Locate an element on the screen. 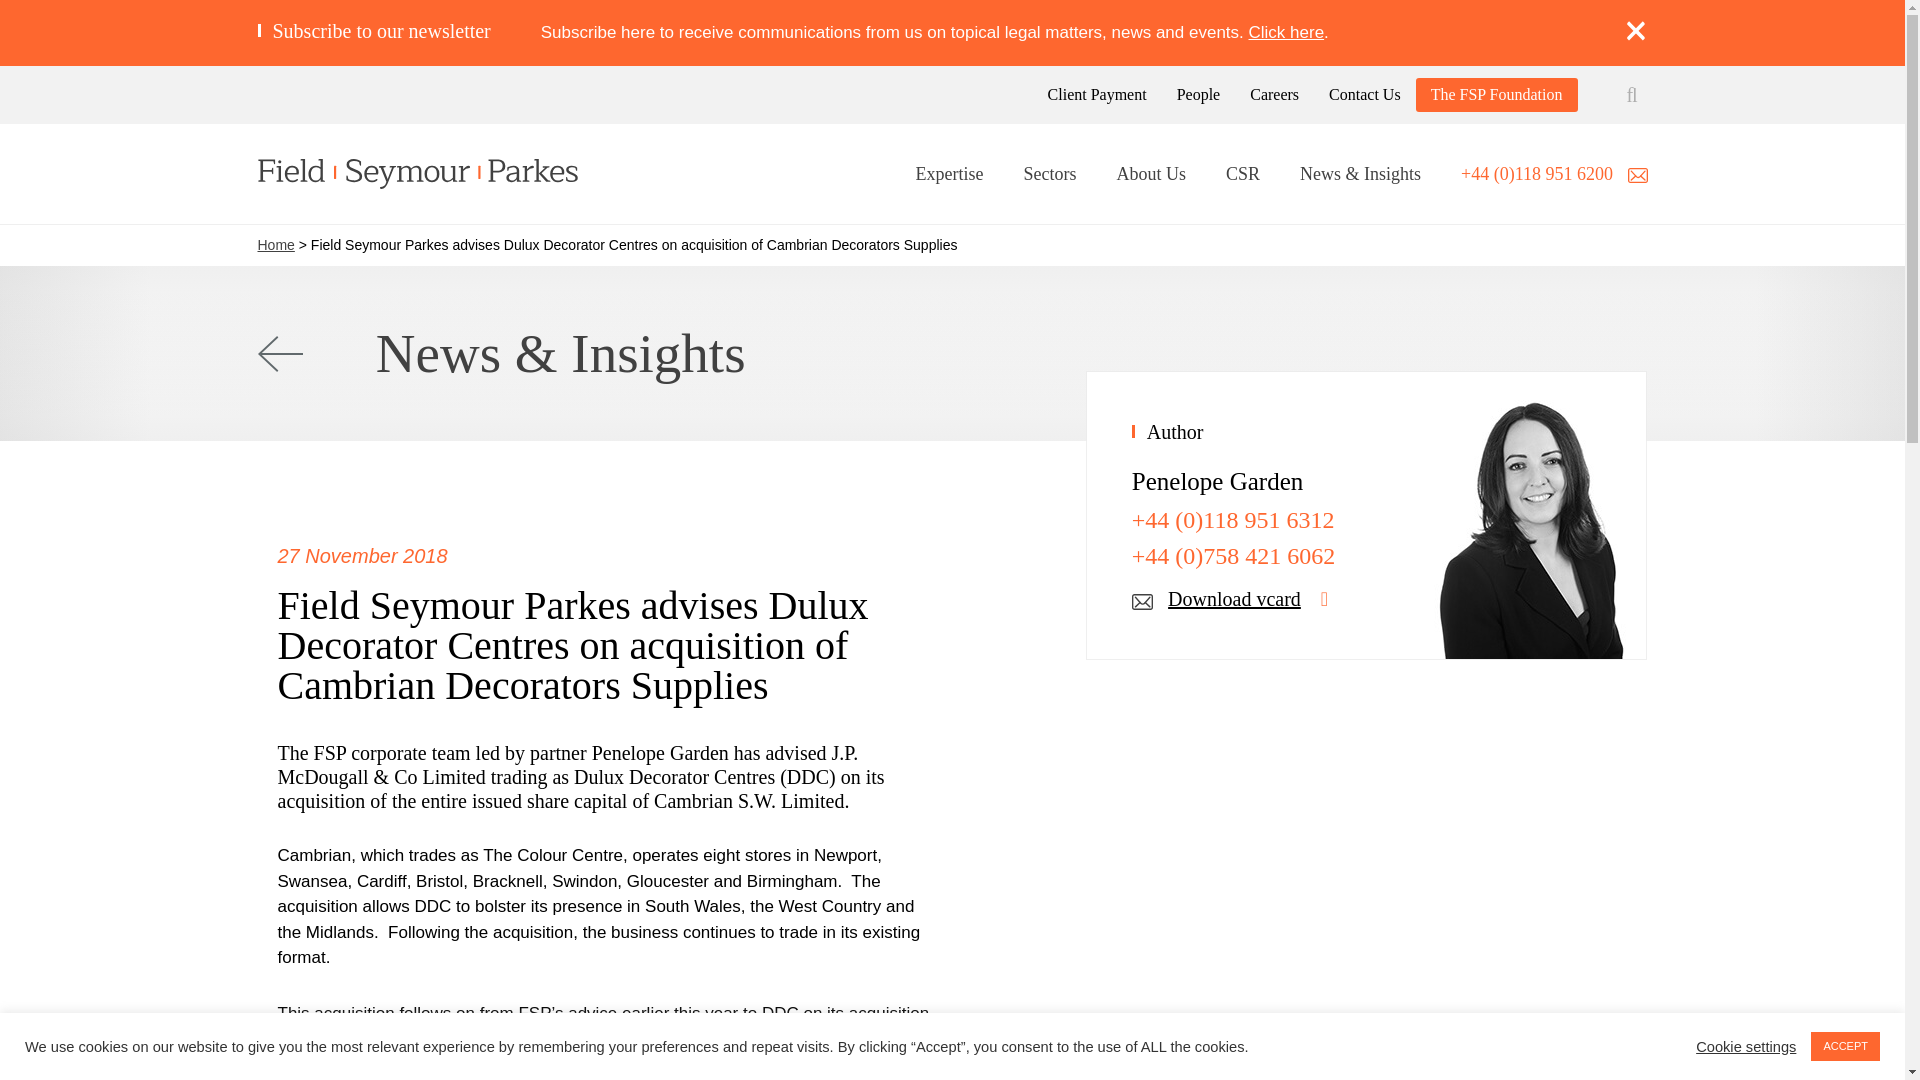 The image size is (1920, 1080). Careers is located at coordinates (1274, 94).